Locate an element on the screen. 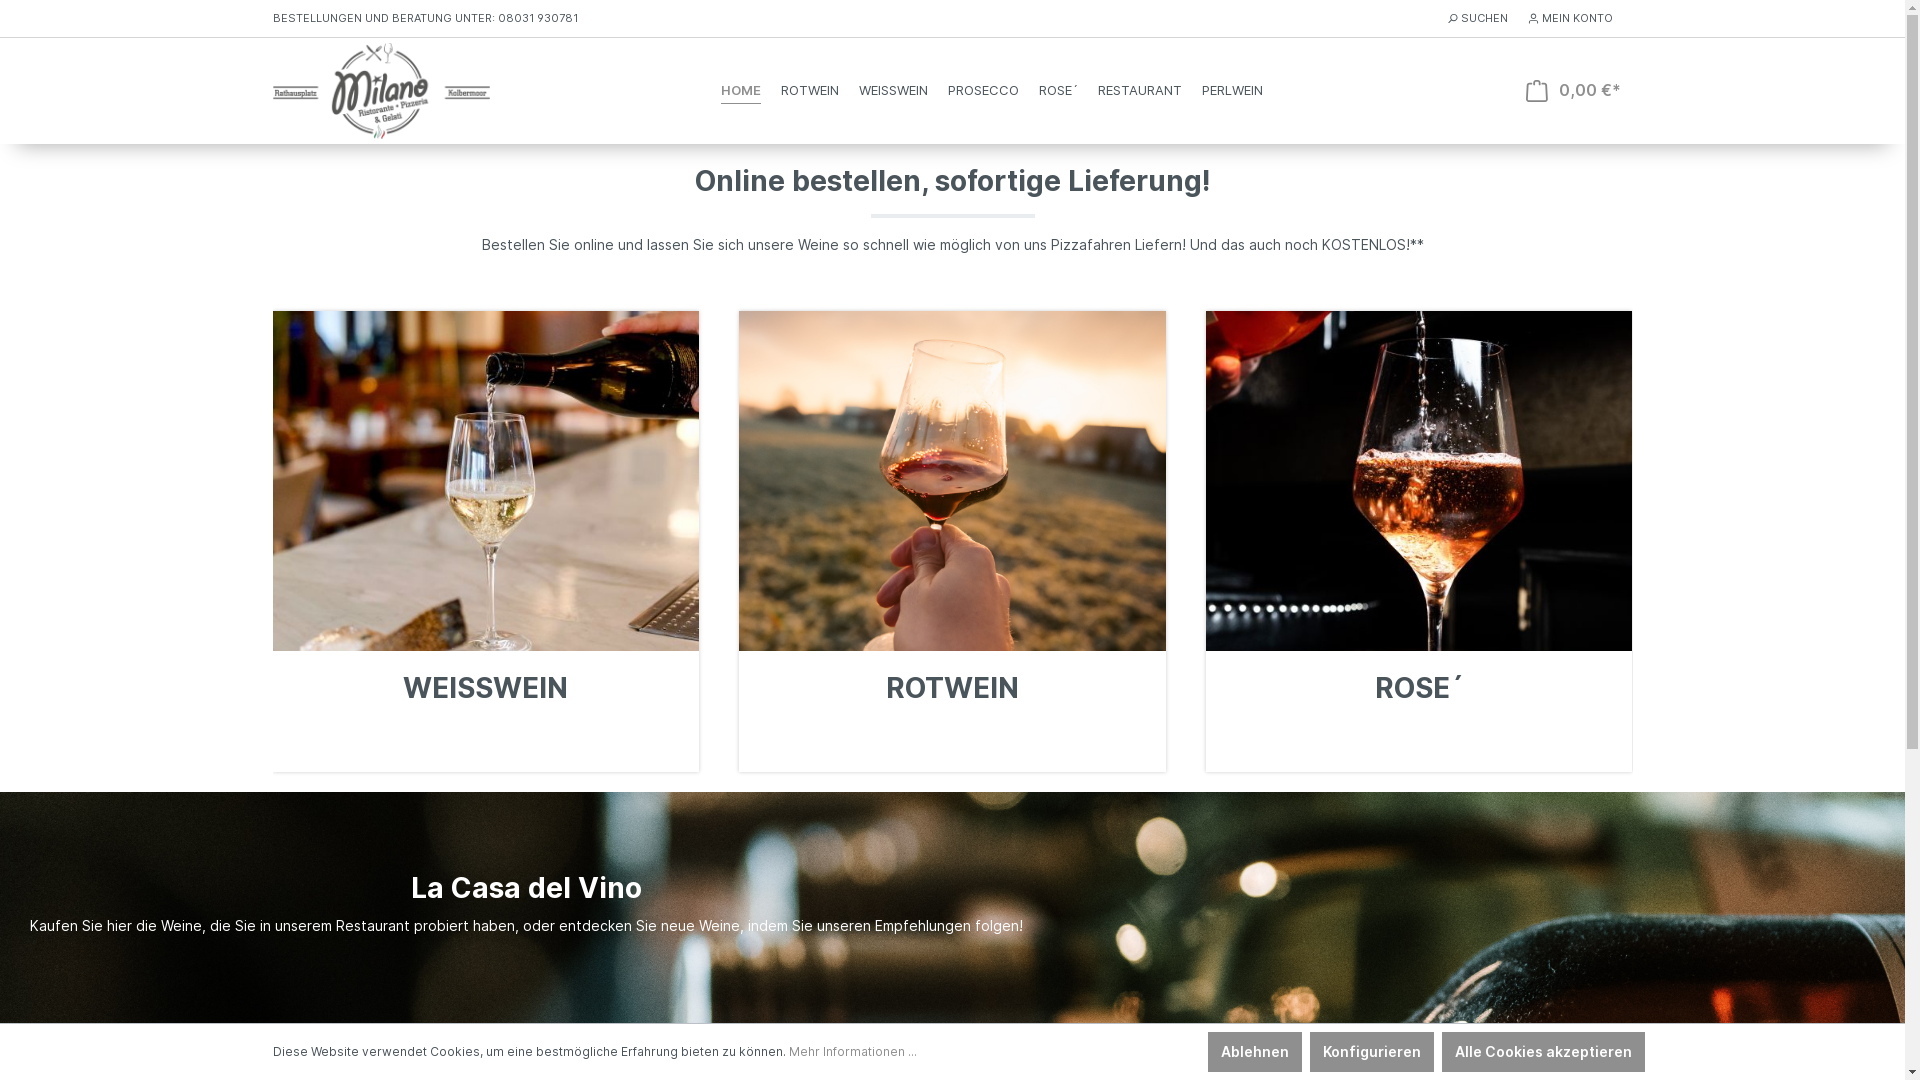 This screenshot has height=1080, width=1920. WEISSWEIN is located at coordinates (894, 91).